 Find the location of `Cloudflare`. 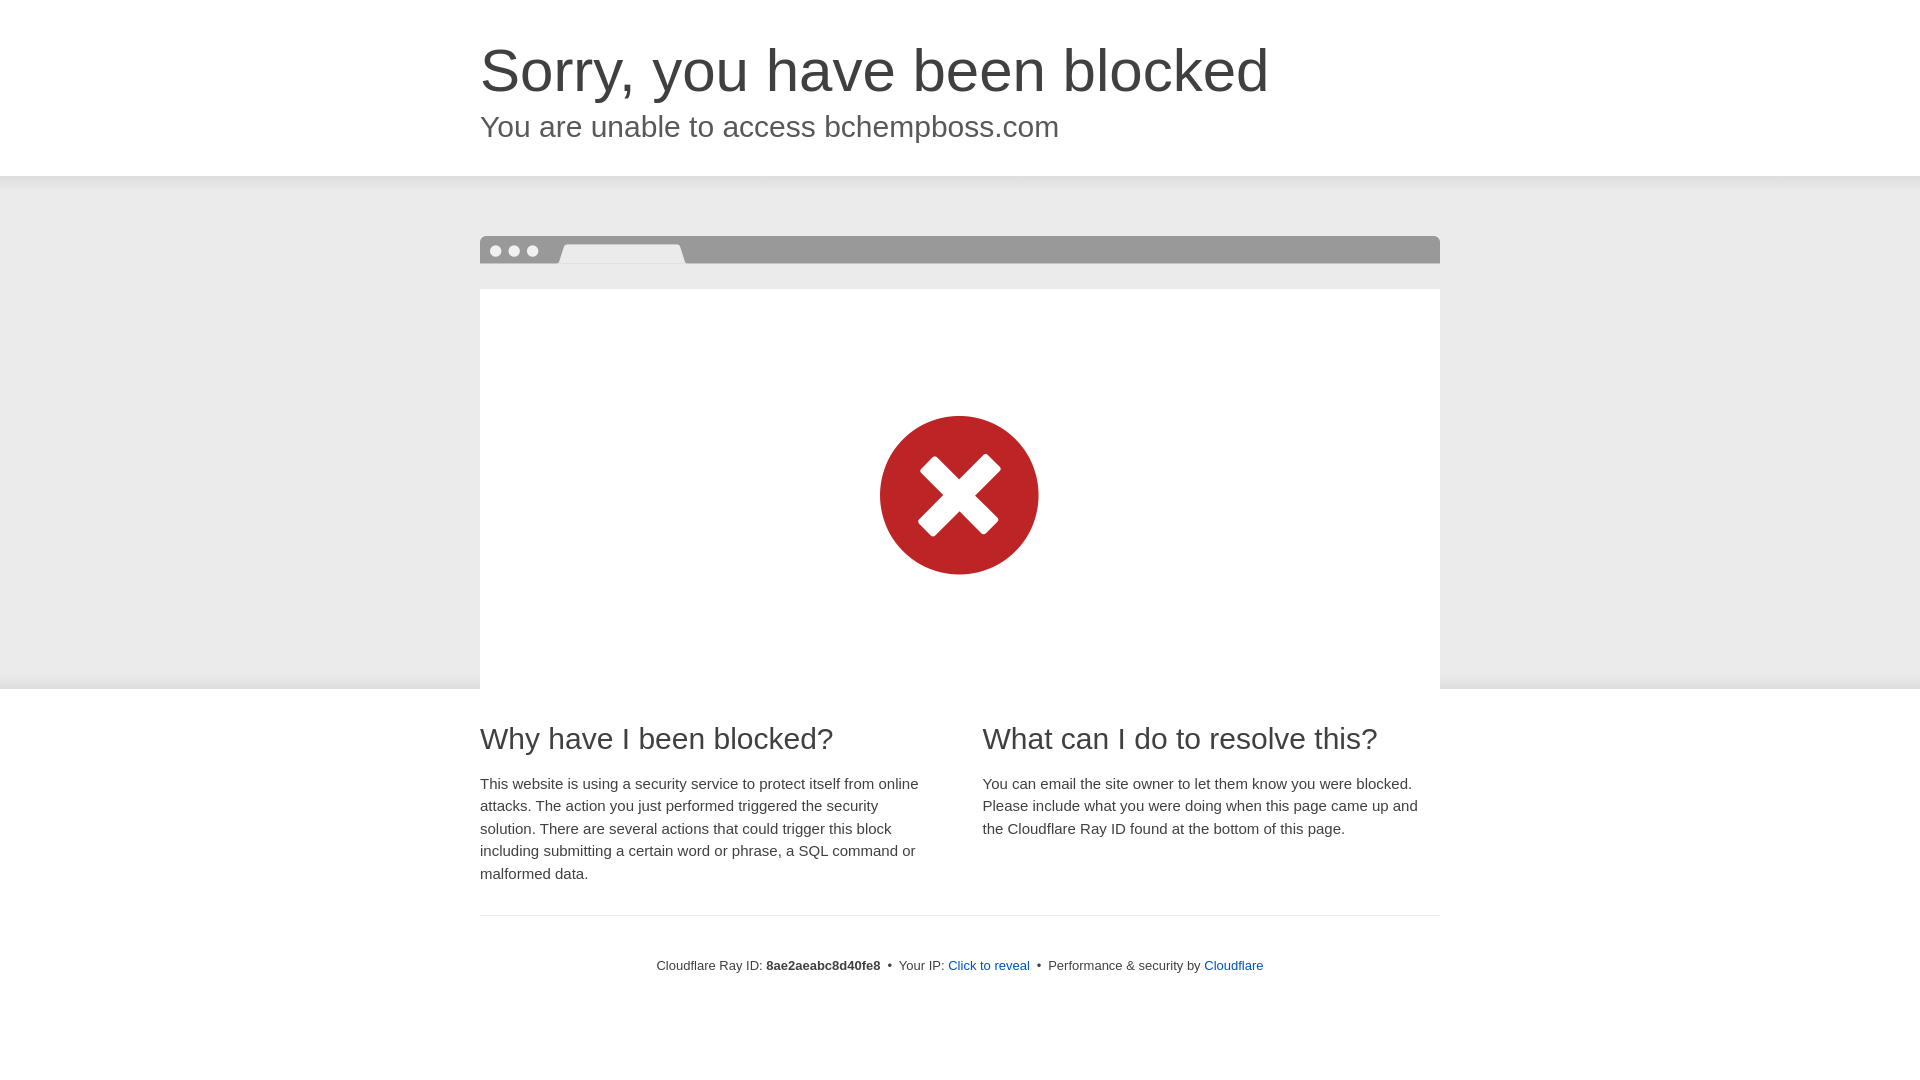

Cloudflare is located at coordinates (1233, 965).